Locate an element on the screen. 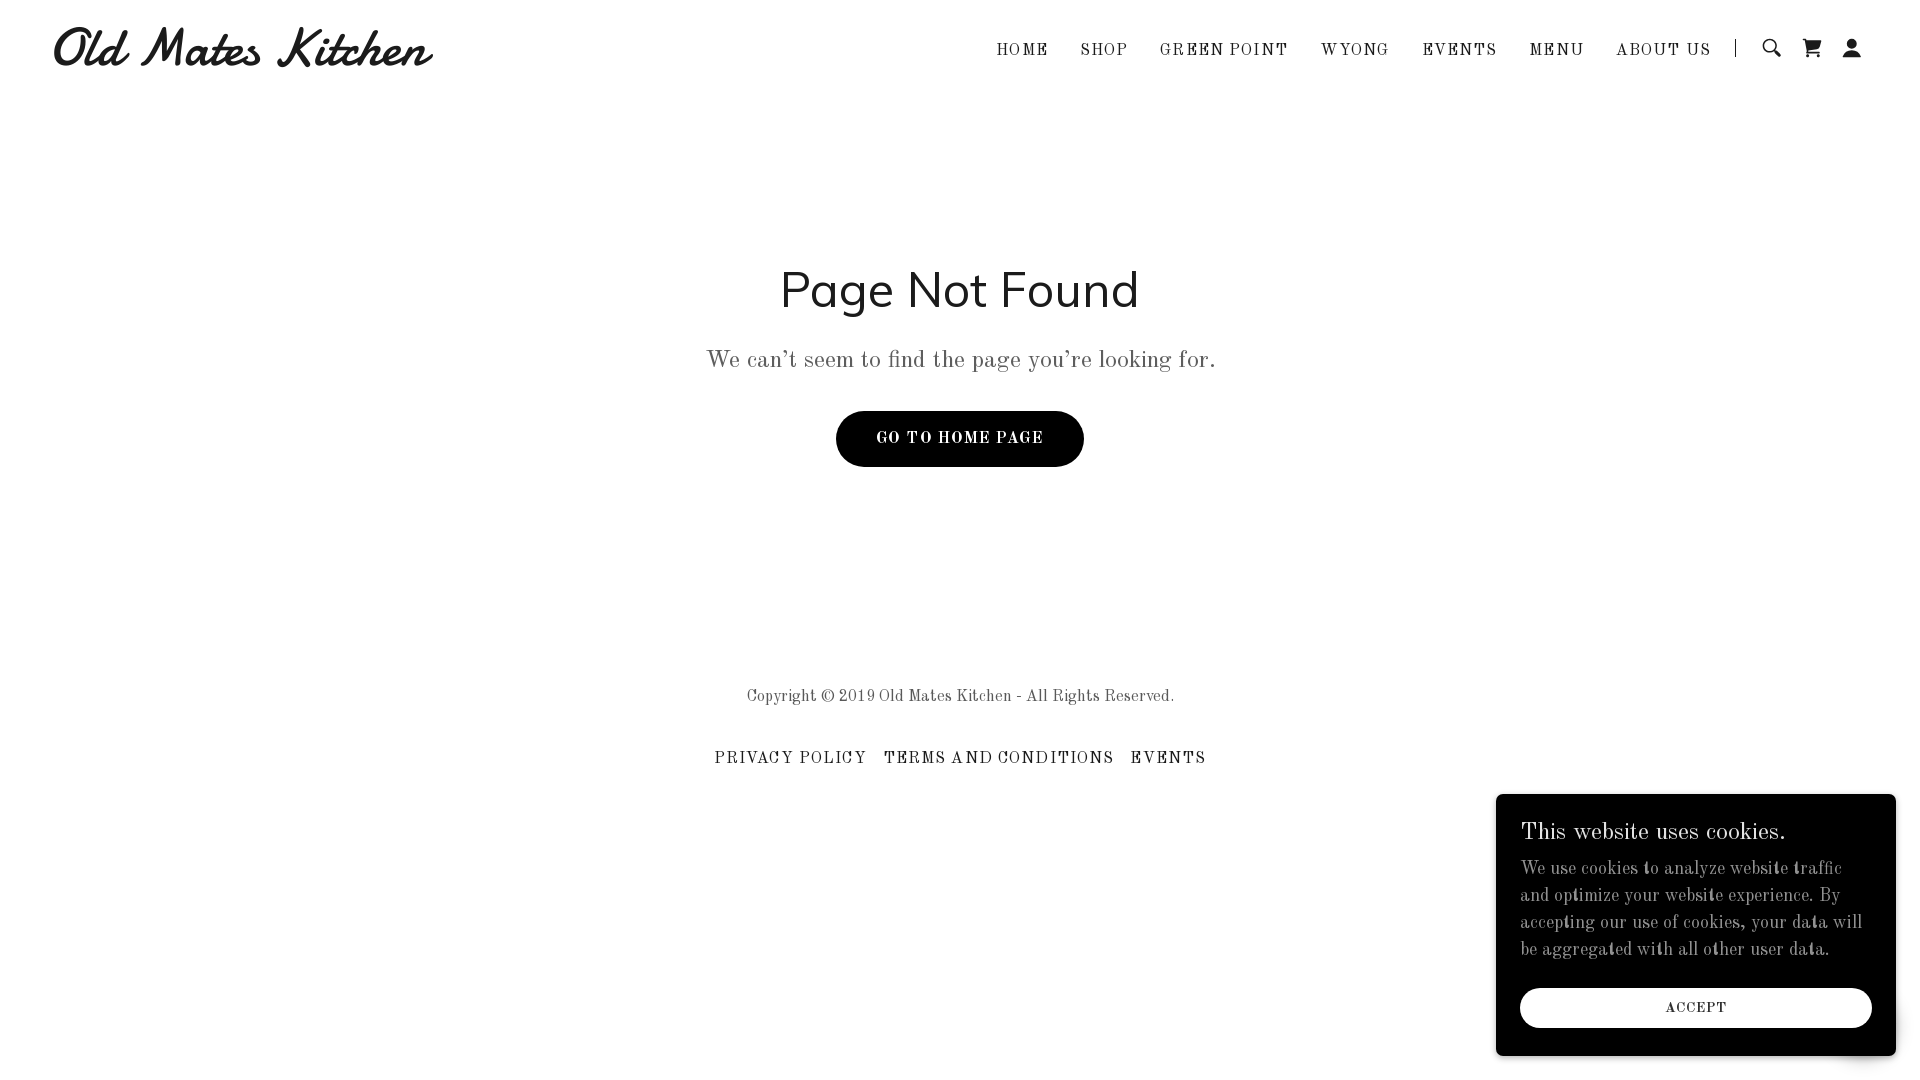 The image size is (1920, 1080). TERMS AND CONDITIONS is located at coordinates (999, 759).